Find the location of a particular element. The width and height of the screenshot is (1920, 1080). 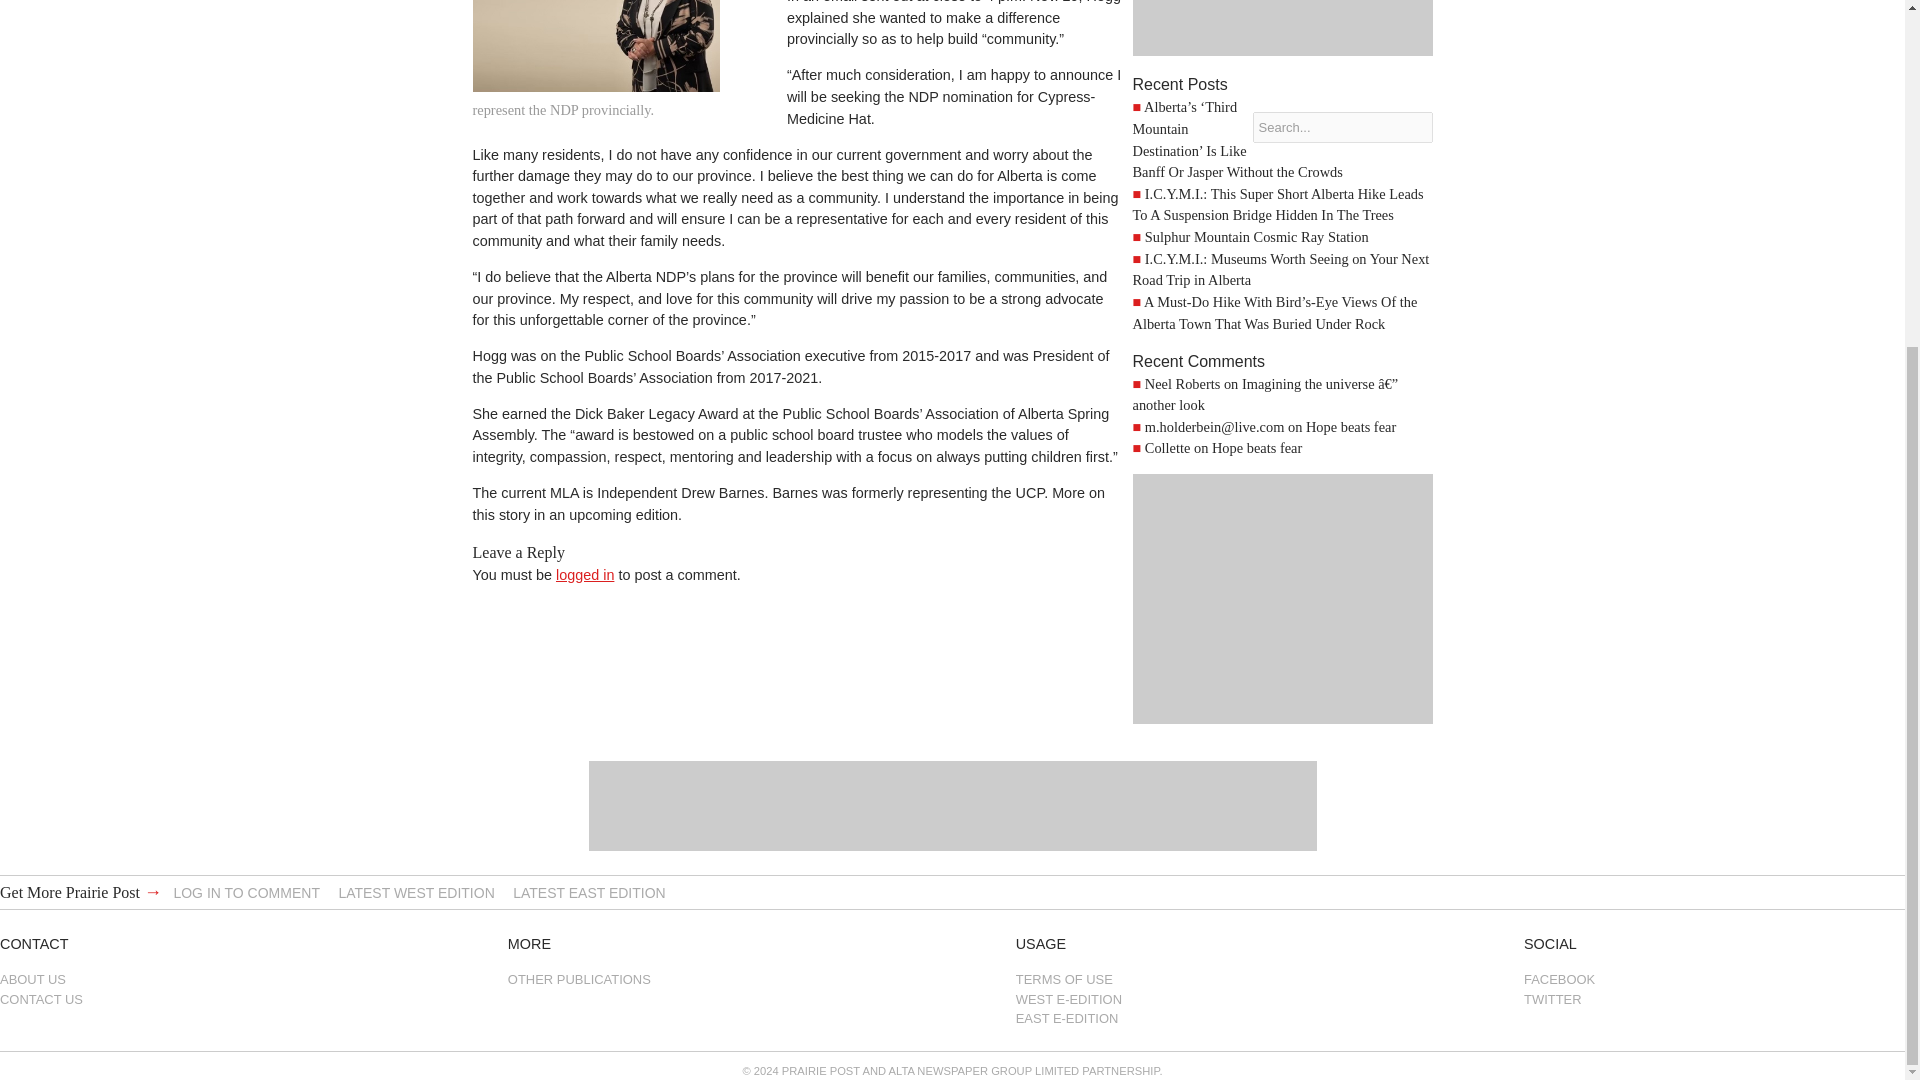

3rd party ad content is located at coordinates (1282, 598).